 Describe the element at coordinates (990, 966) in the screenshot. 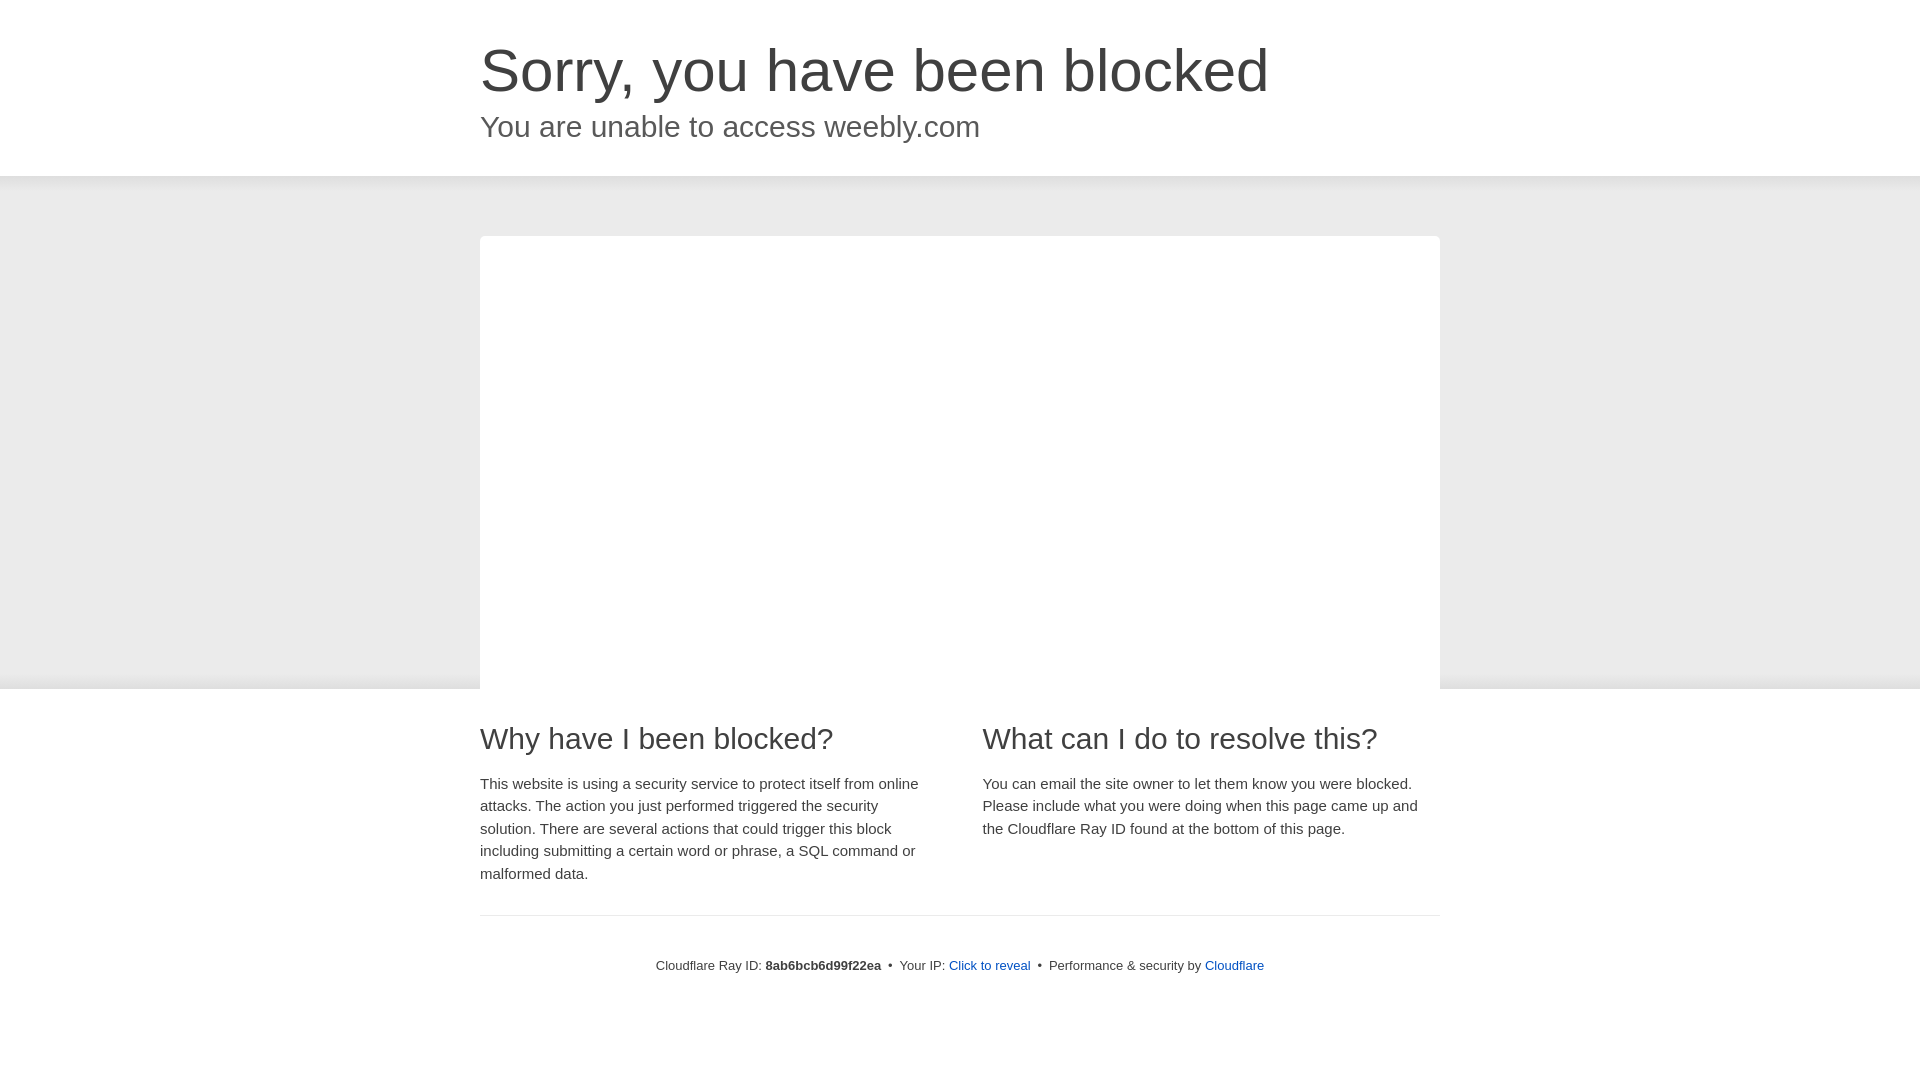

I see `Click to reveal` at that location.